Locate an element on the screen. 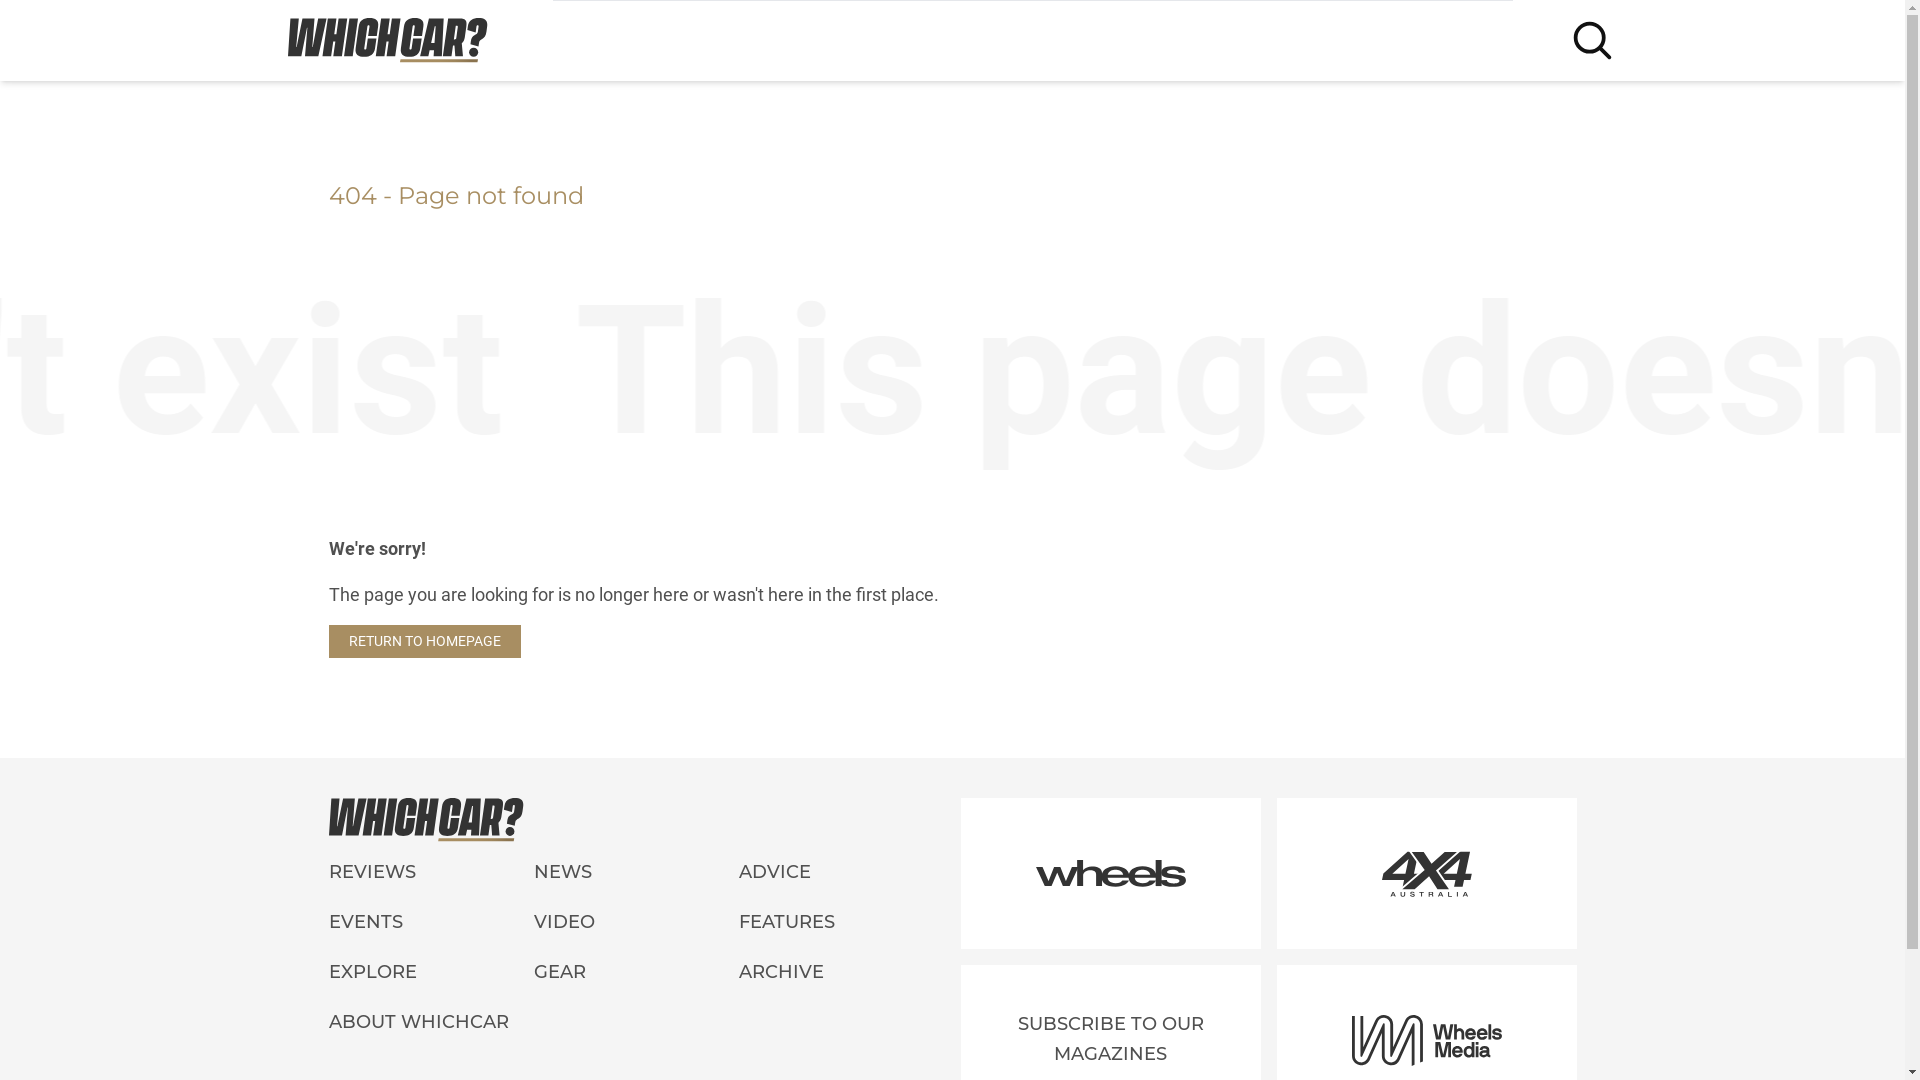 The width and height of the screenshot is (1920, 1080). ARCHIVE is located at coordinates (842, 973).